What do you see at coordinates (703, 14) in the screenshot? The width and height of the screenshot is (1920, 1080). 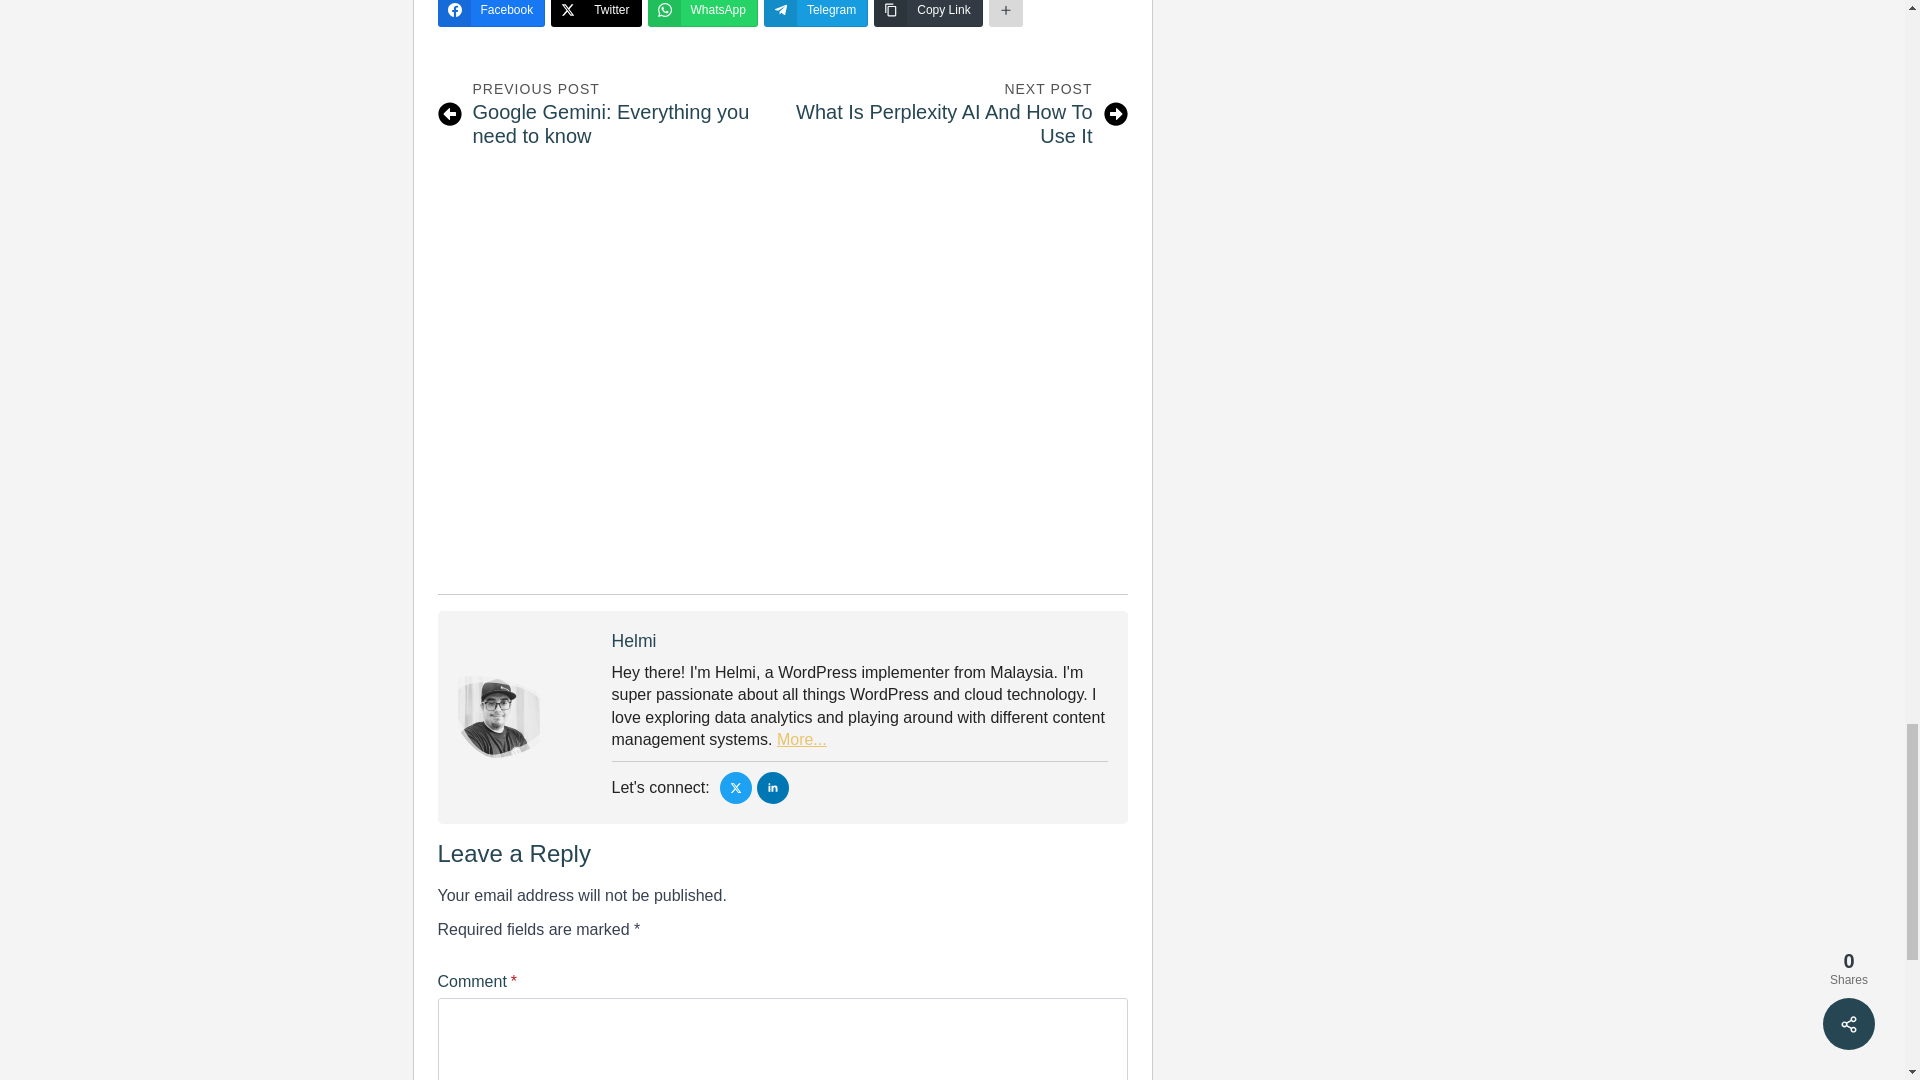 I see `WhatsApp` at bounding box center [703, 14].